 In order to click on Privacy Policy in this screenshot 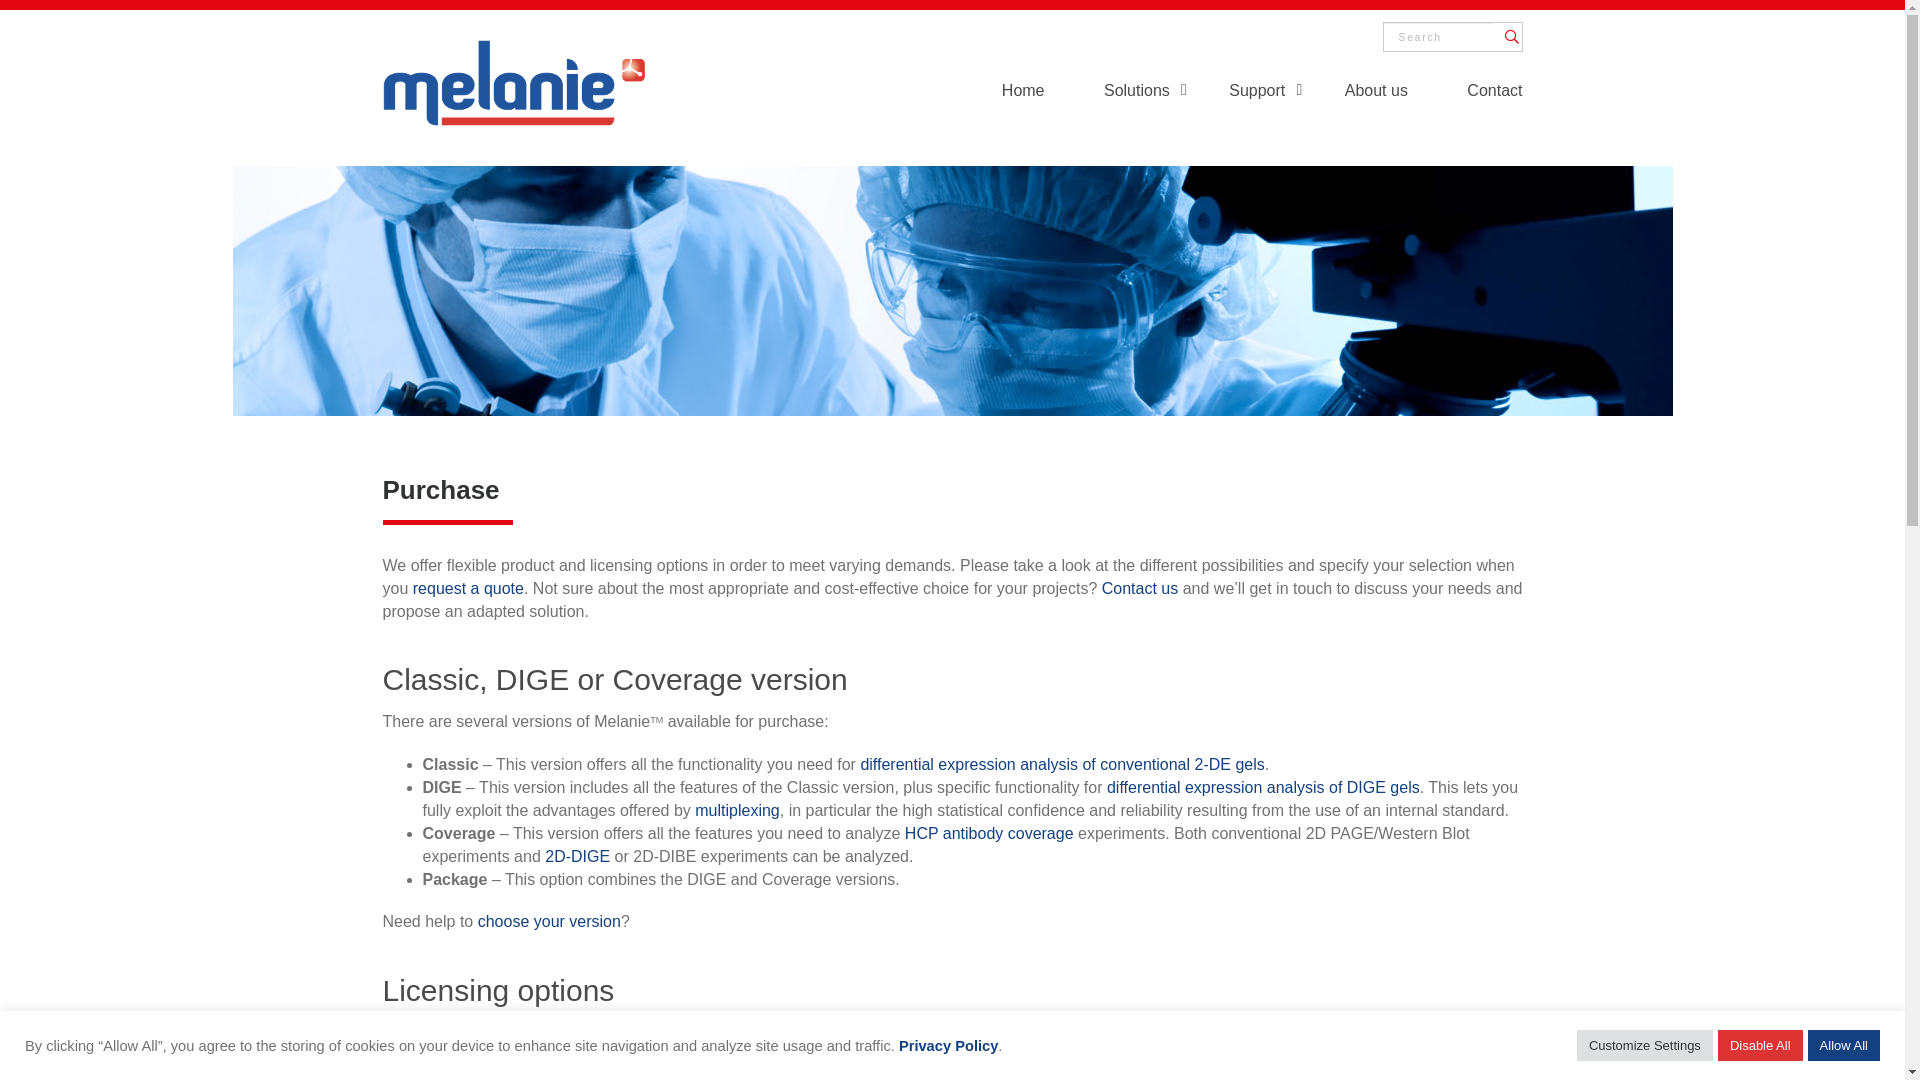, I will do `click(948, 1046)`.